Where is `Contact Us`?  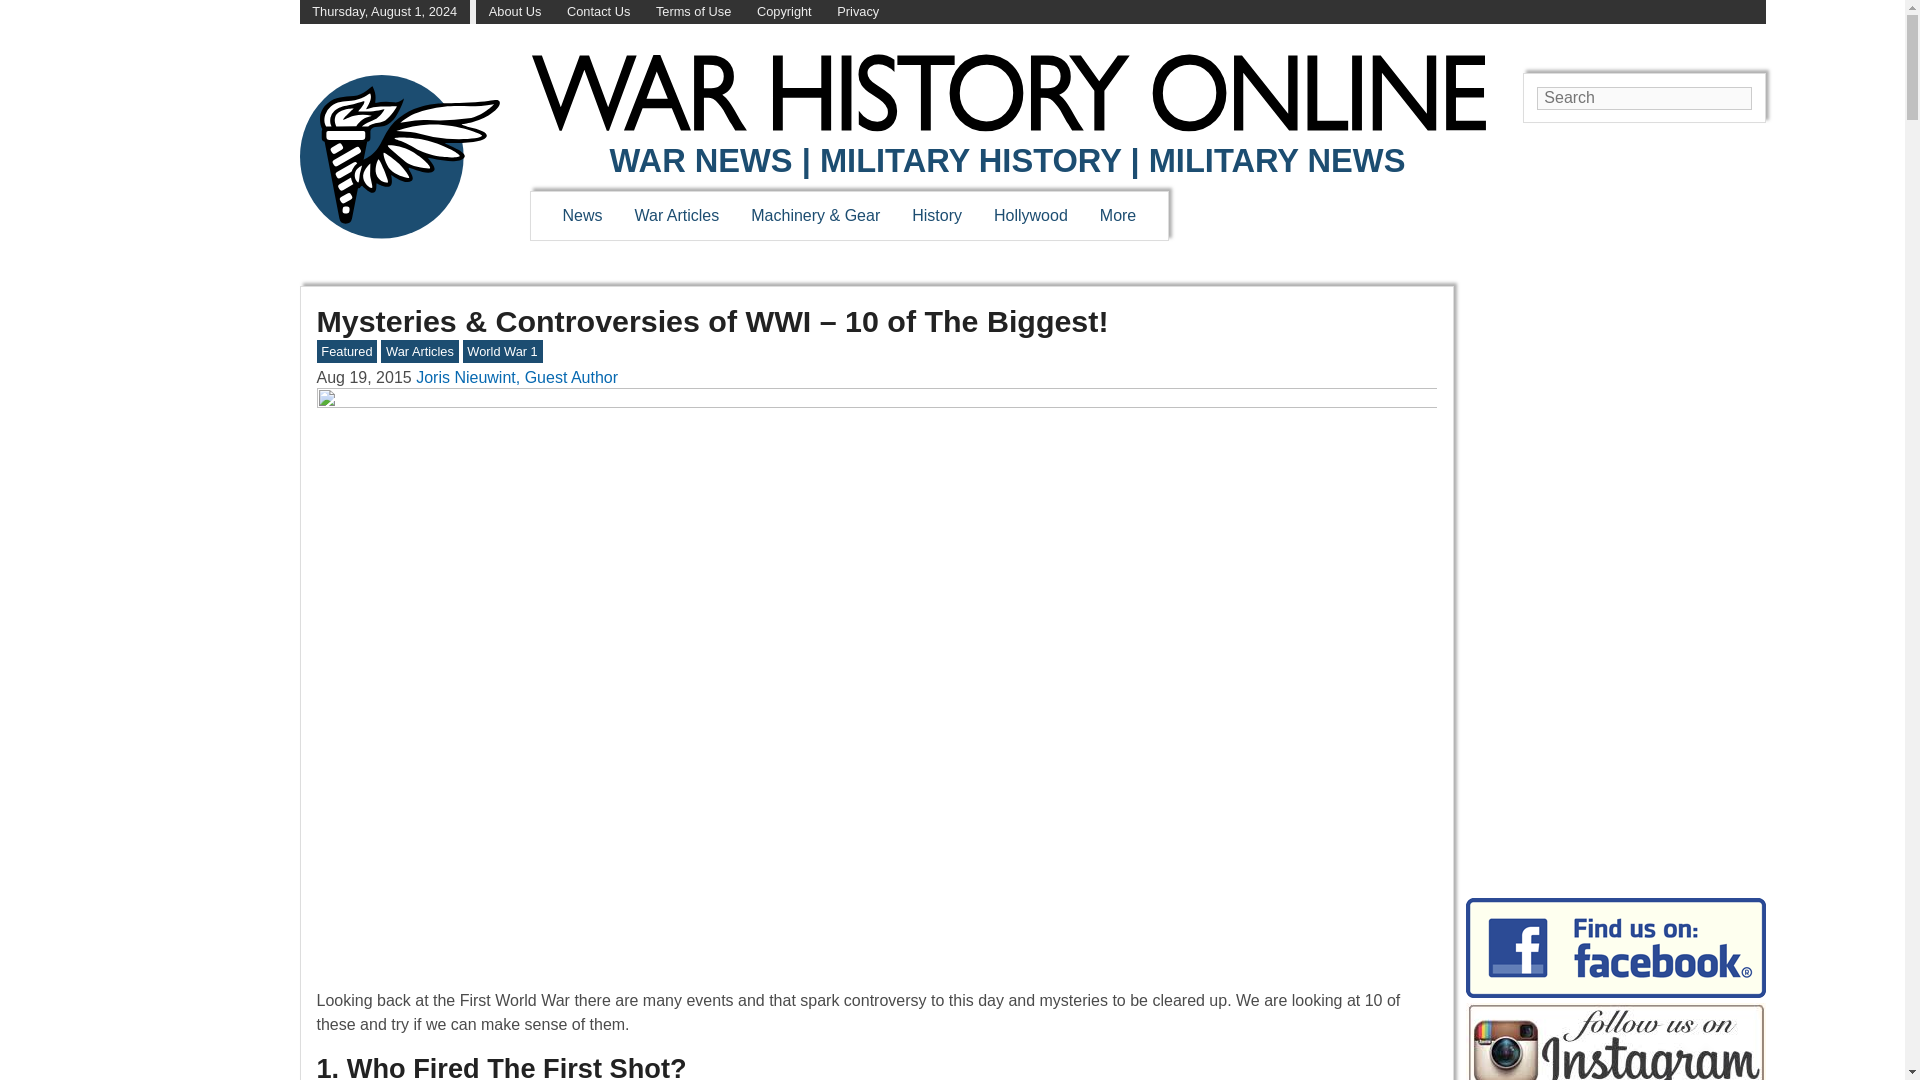 Contact Us is located at coordinates (598, 12).